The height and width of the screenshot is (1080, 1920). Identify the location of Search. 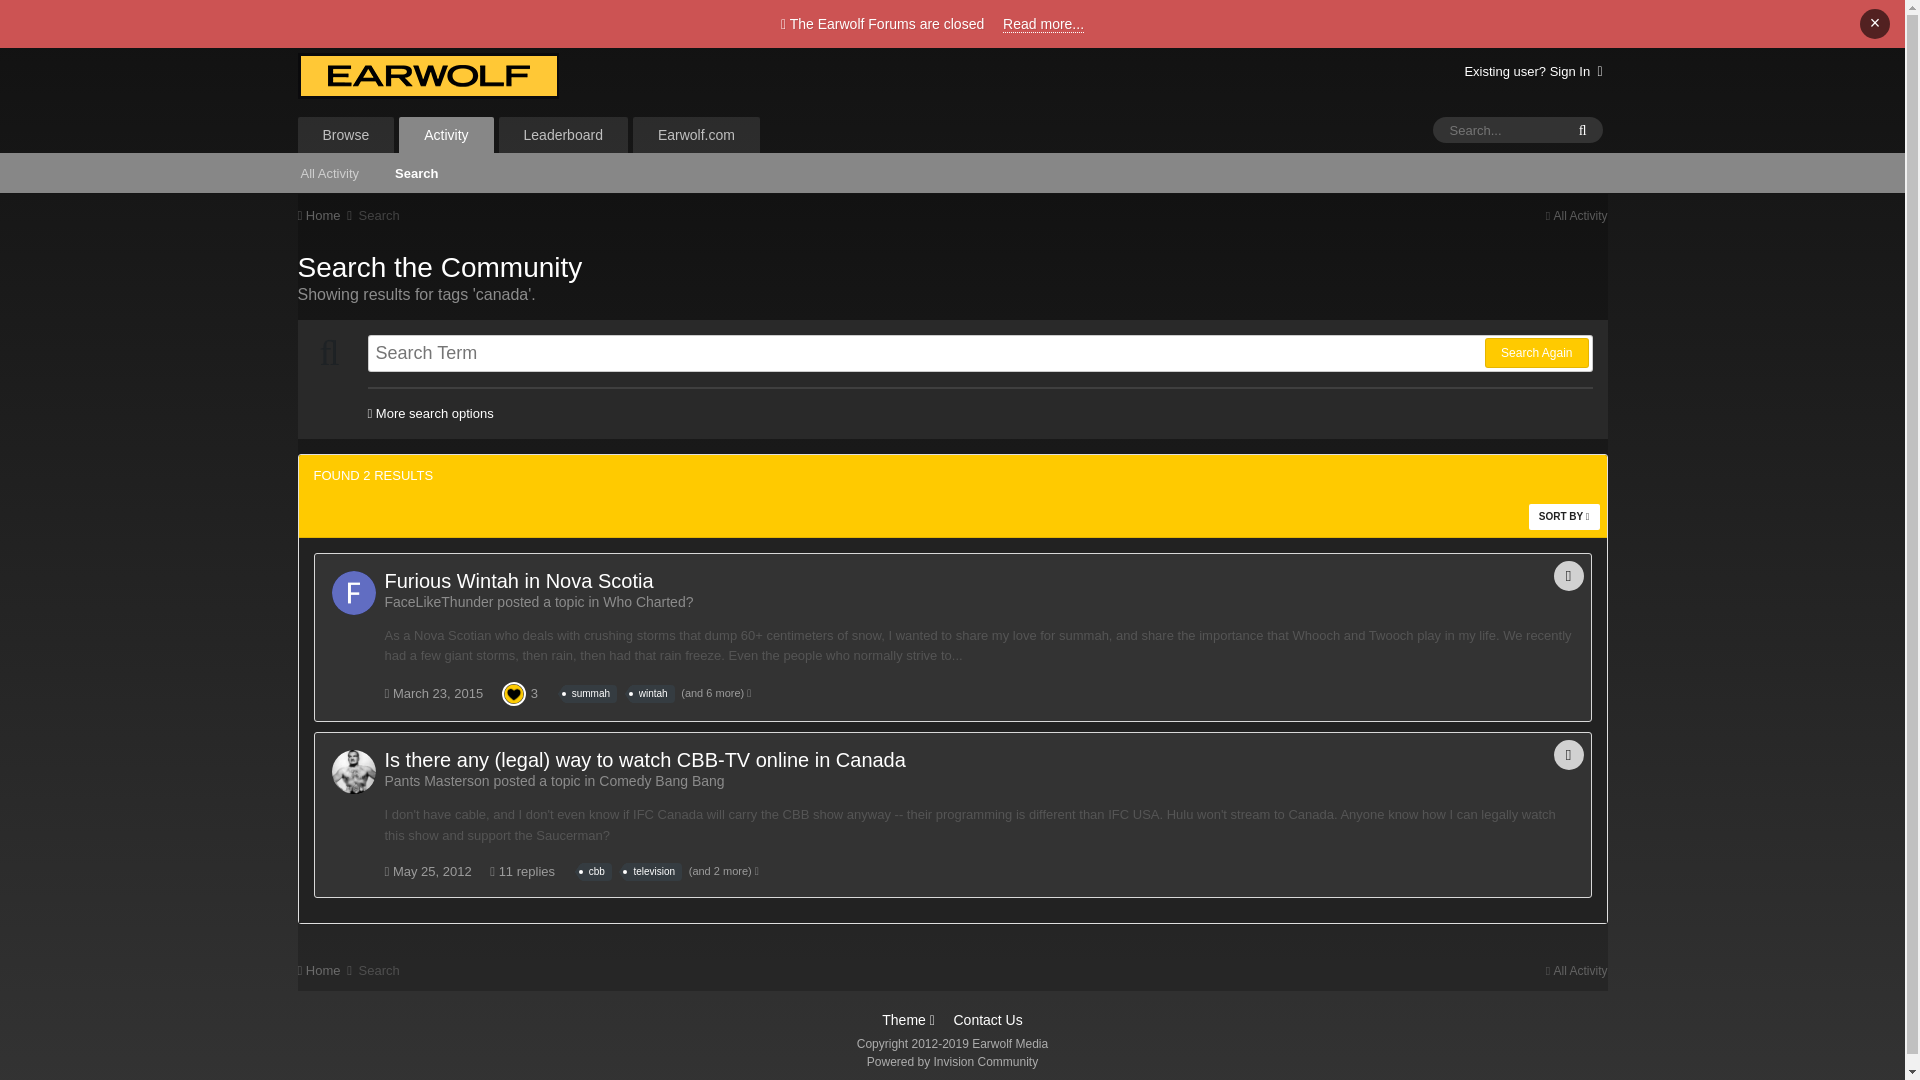
(379, 215).